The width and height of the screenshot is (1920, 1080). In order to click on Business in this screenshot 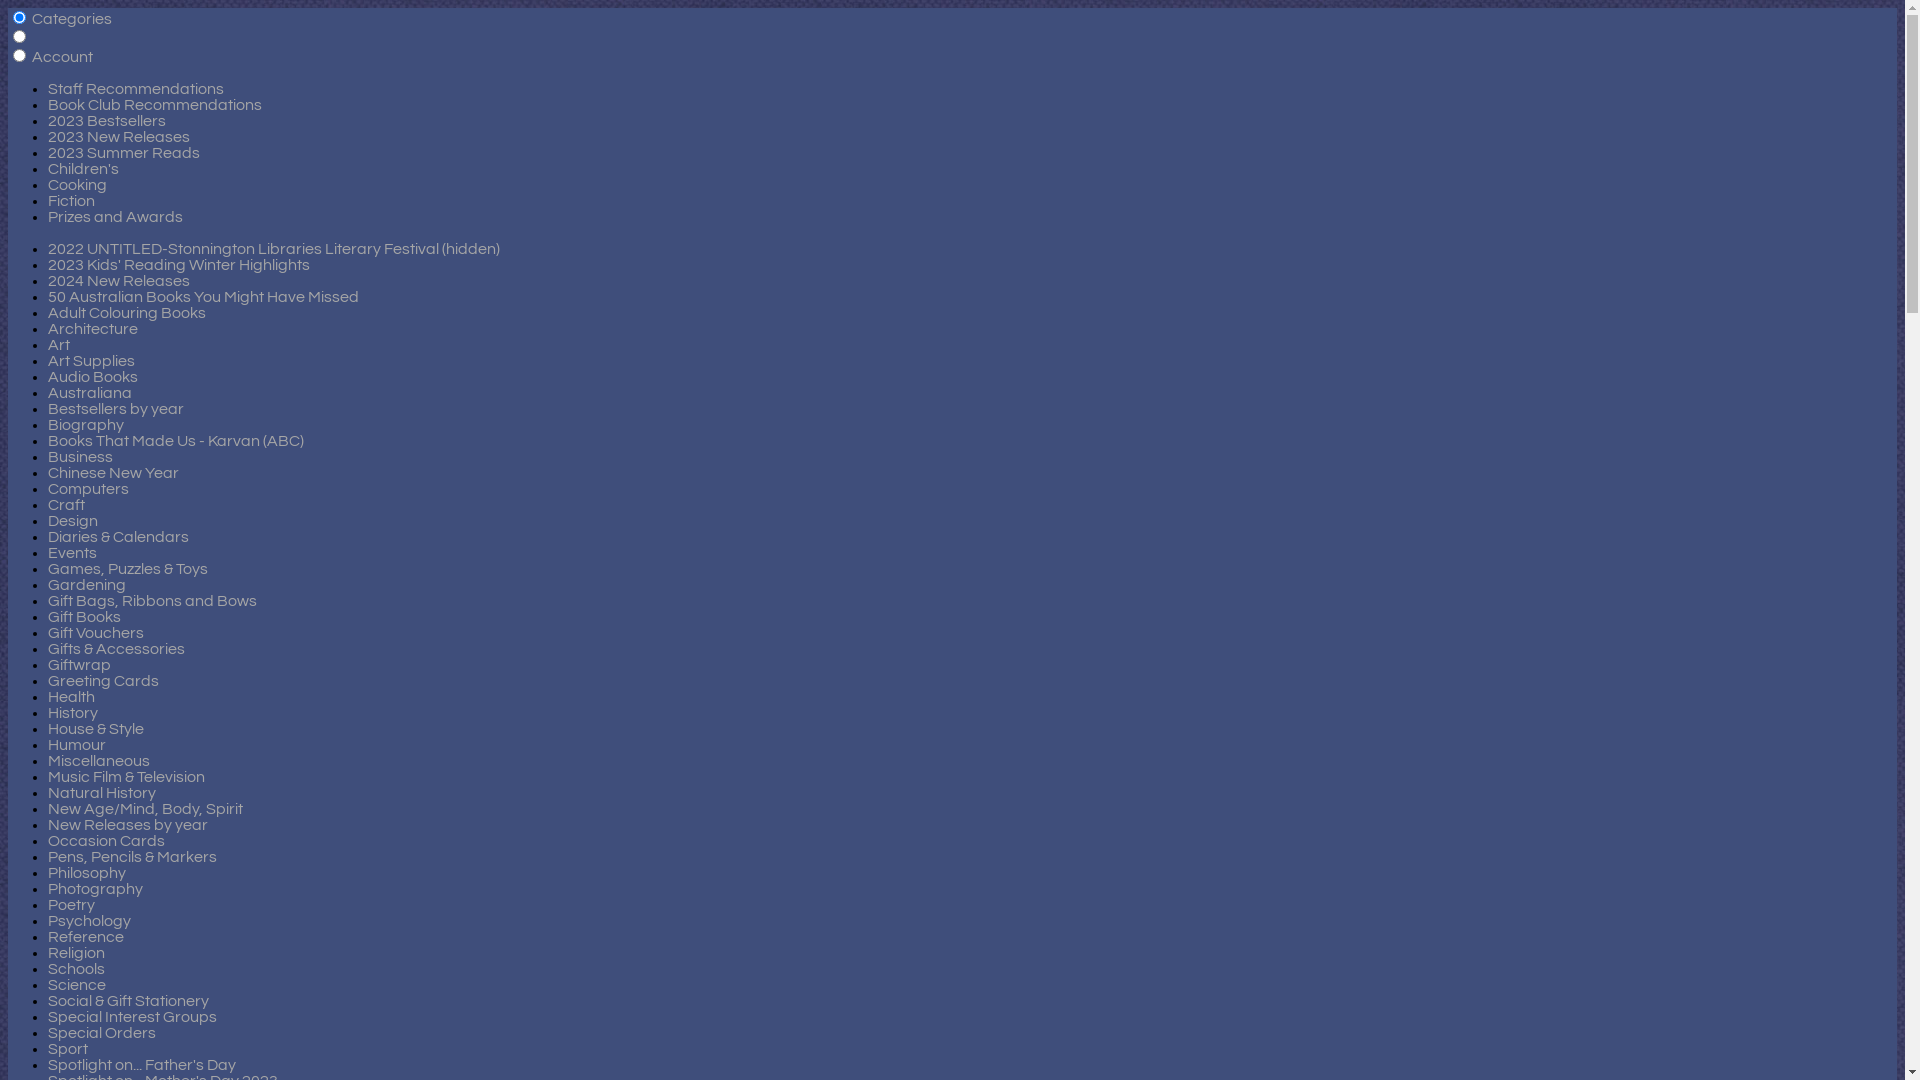, I will do `click(80, 457)`.